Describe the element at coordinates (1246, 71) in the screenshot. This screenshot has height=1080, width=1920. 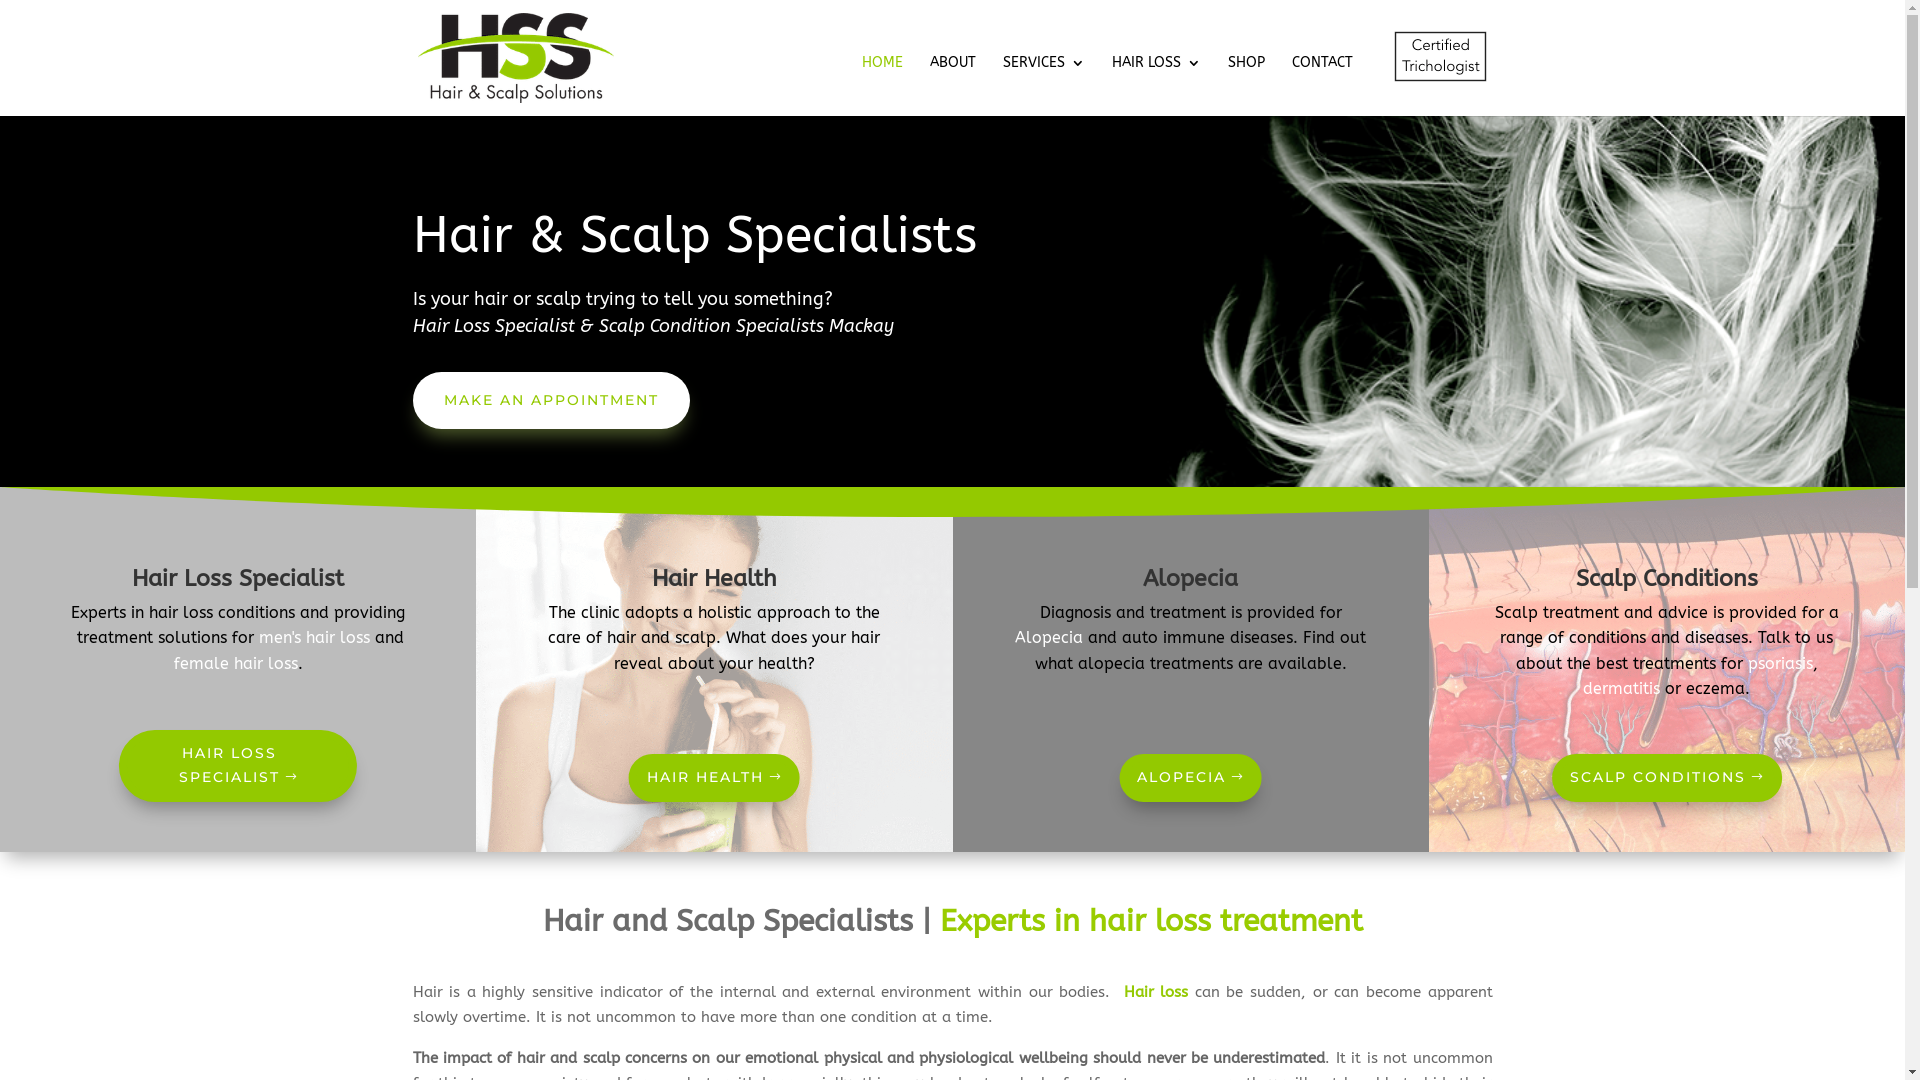
I see `SHOP` at that location.